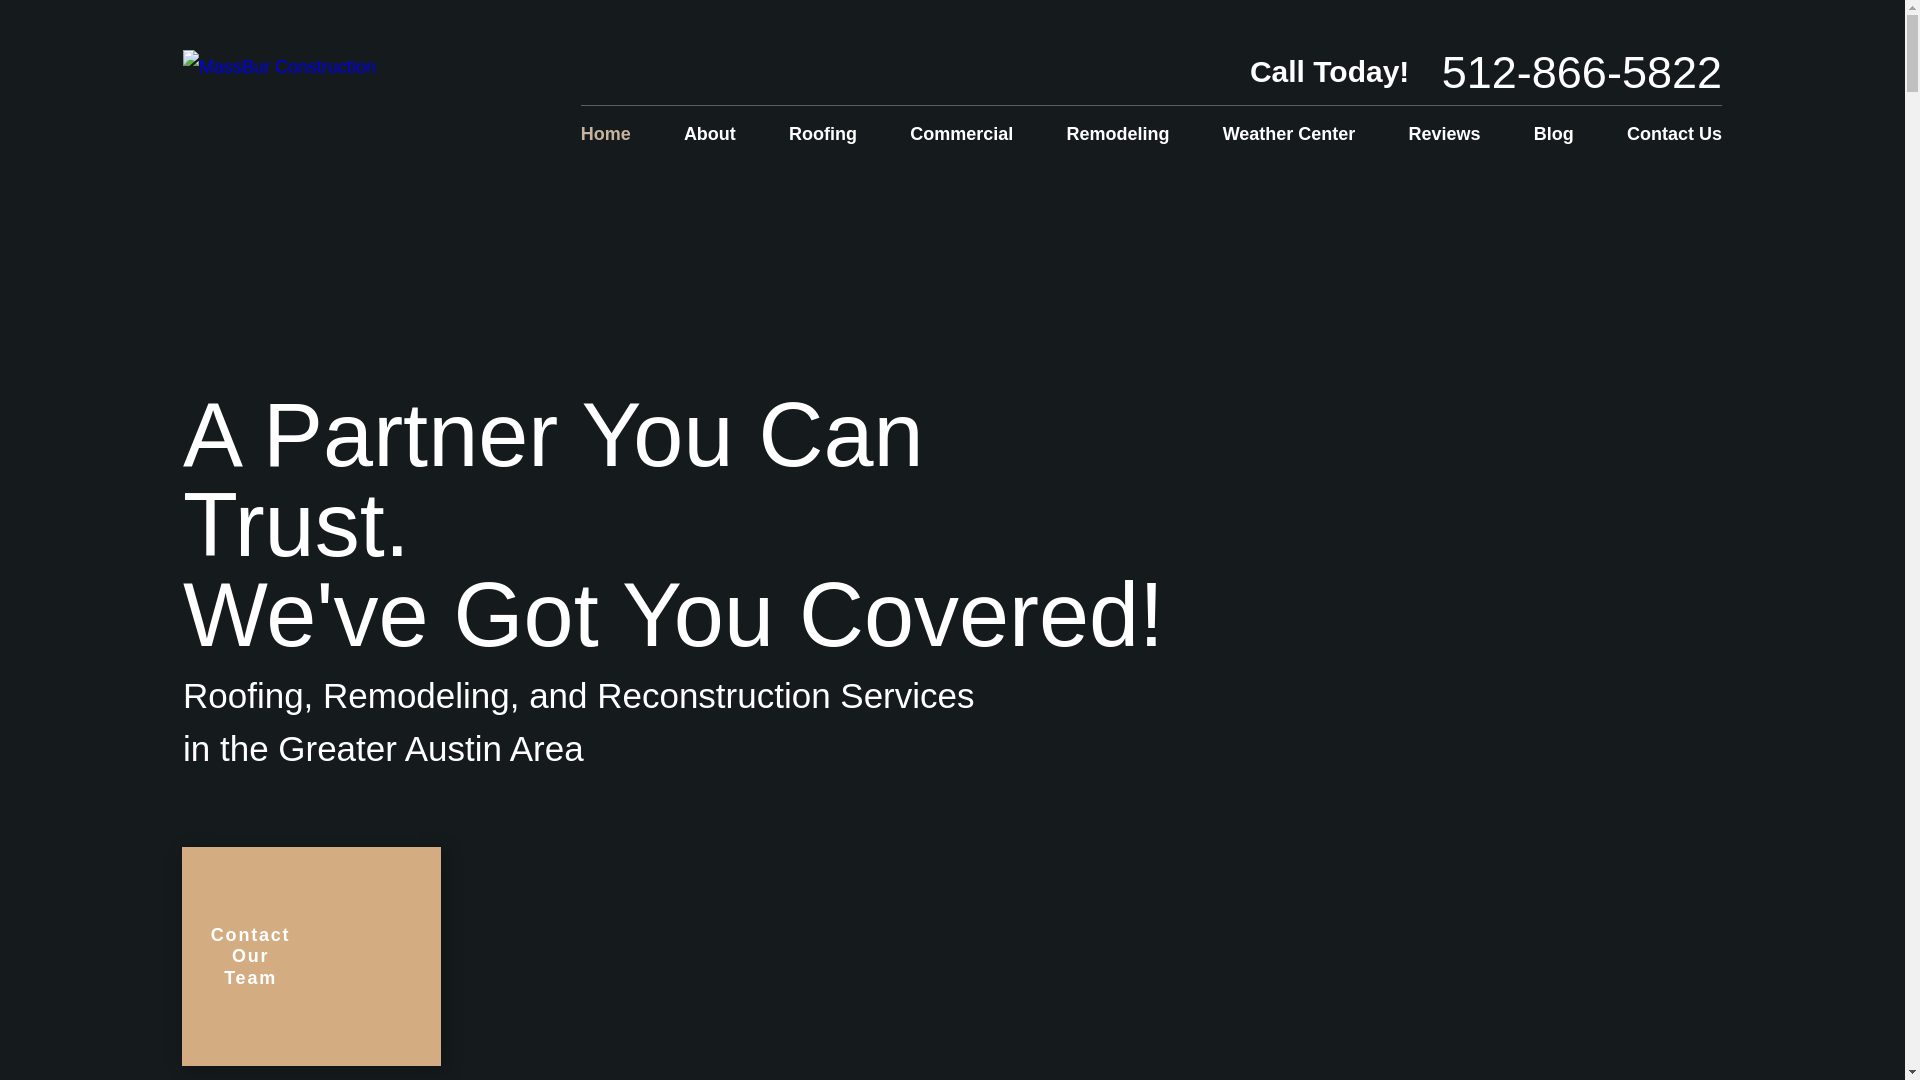 This screenshot has height=1080, width=1920. What do you see at coordinates (618, 134) in the screenshot?
I see `Home` at bounding box center [618, 134].